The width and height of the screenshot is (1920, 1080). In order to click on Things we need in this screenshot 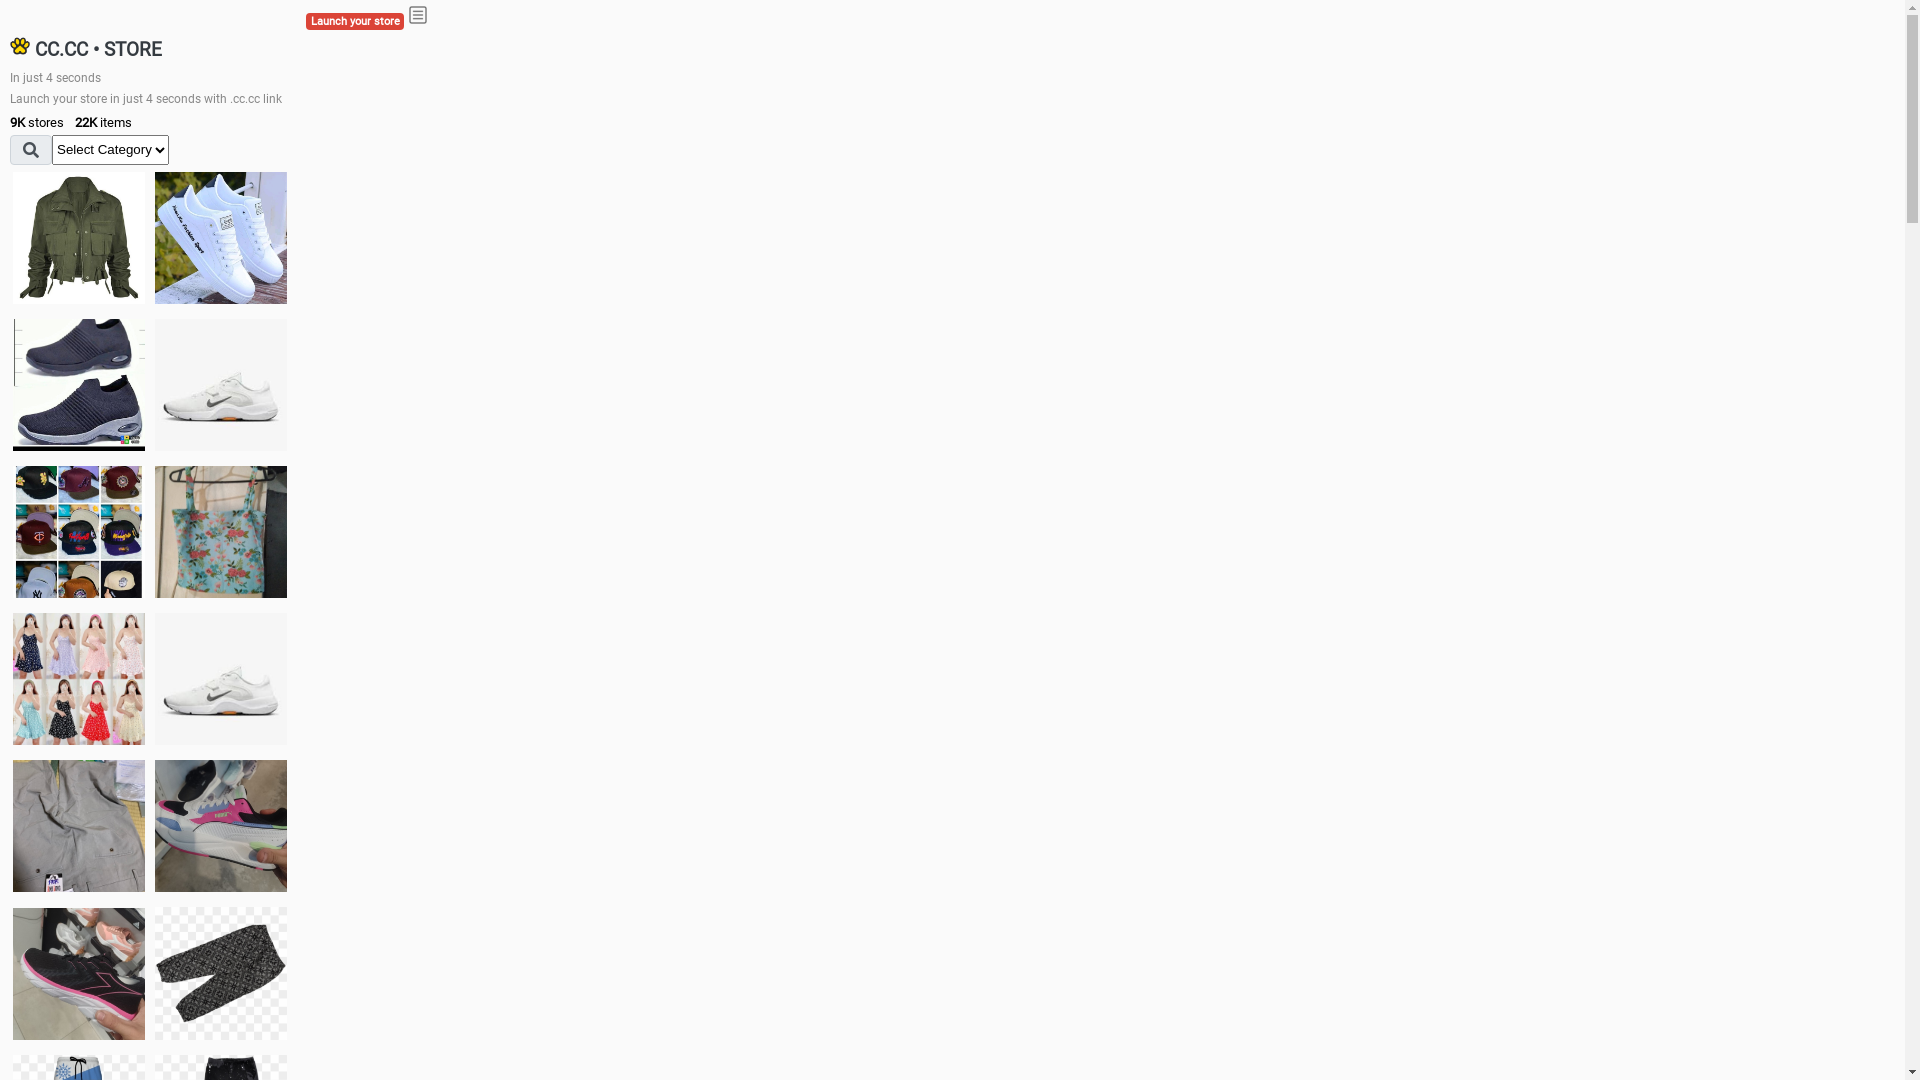, I will do `click(79, 532)`.